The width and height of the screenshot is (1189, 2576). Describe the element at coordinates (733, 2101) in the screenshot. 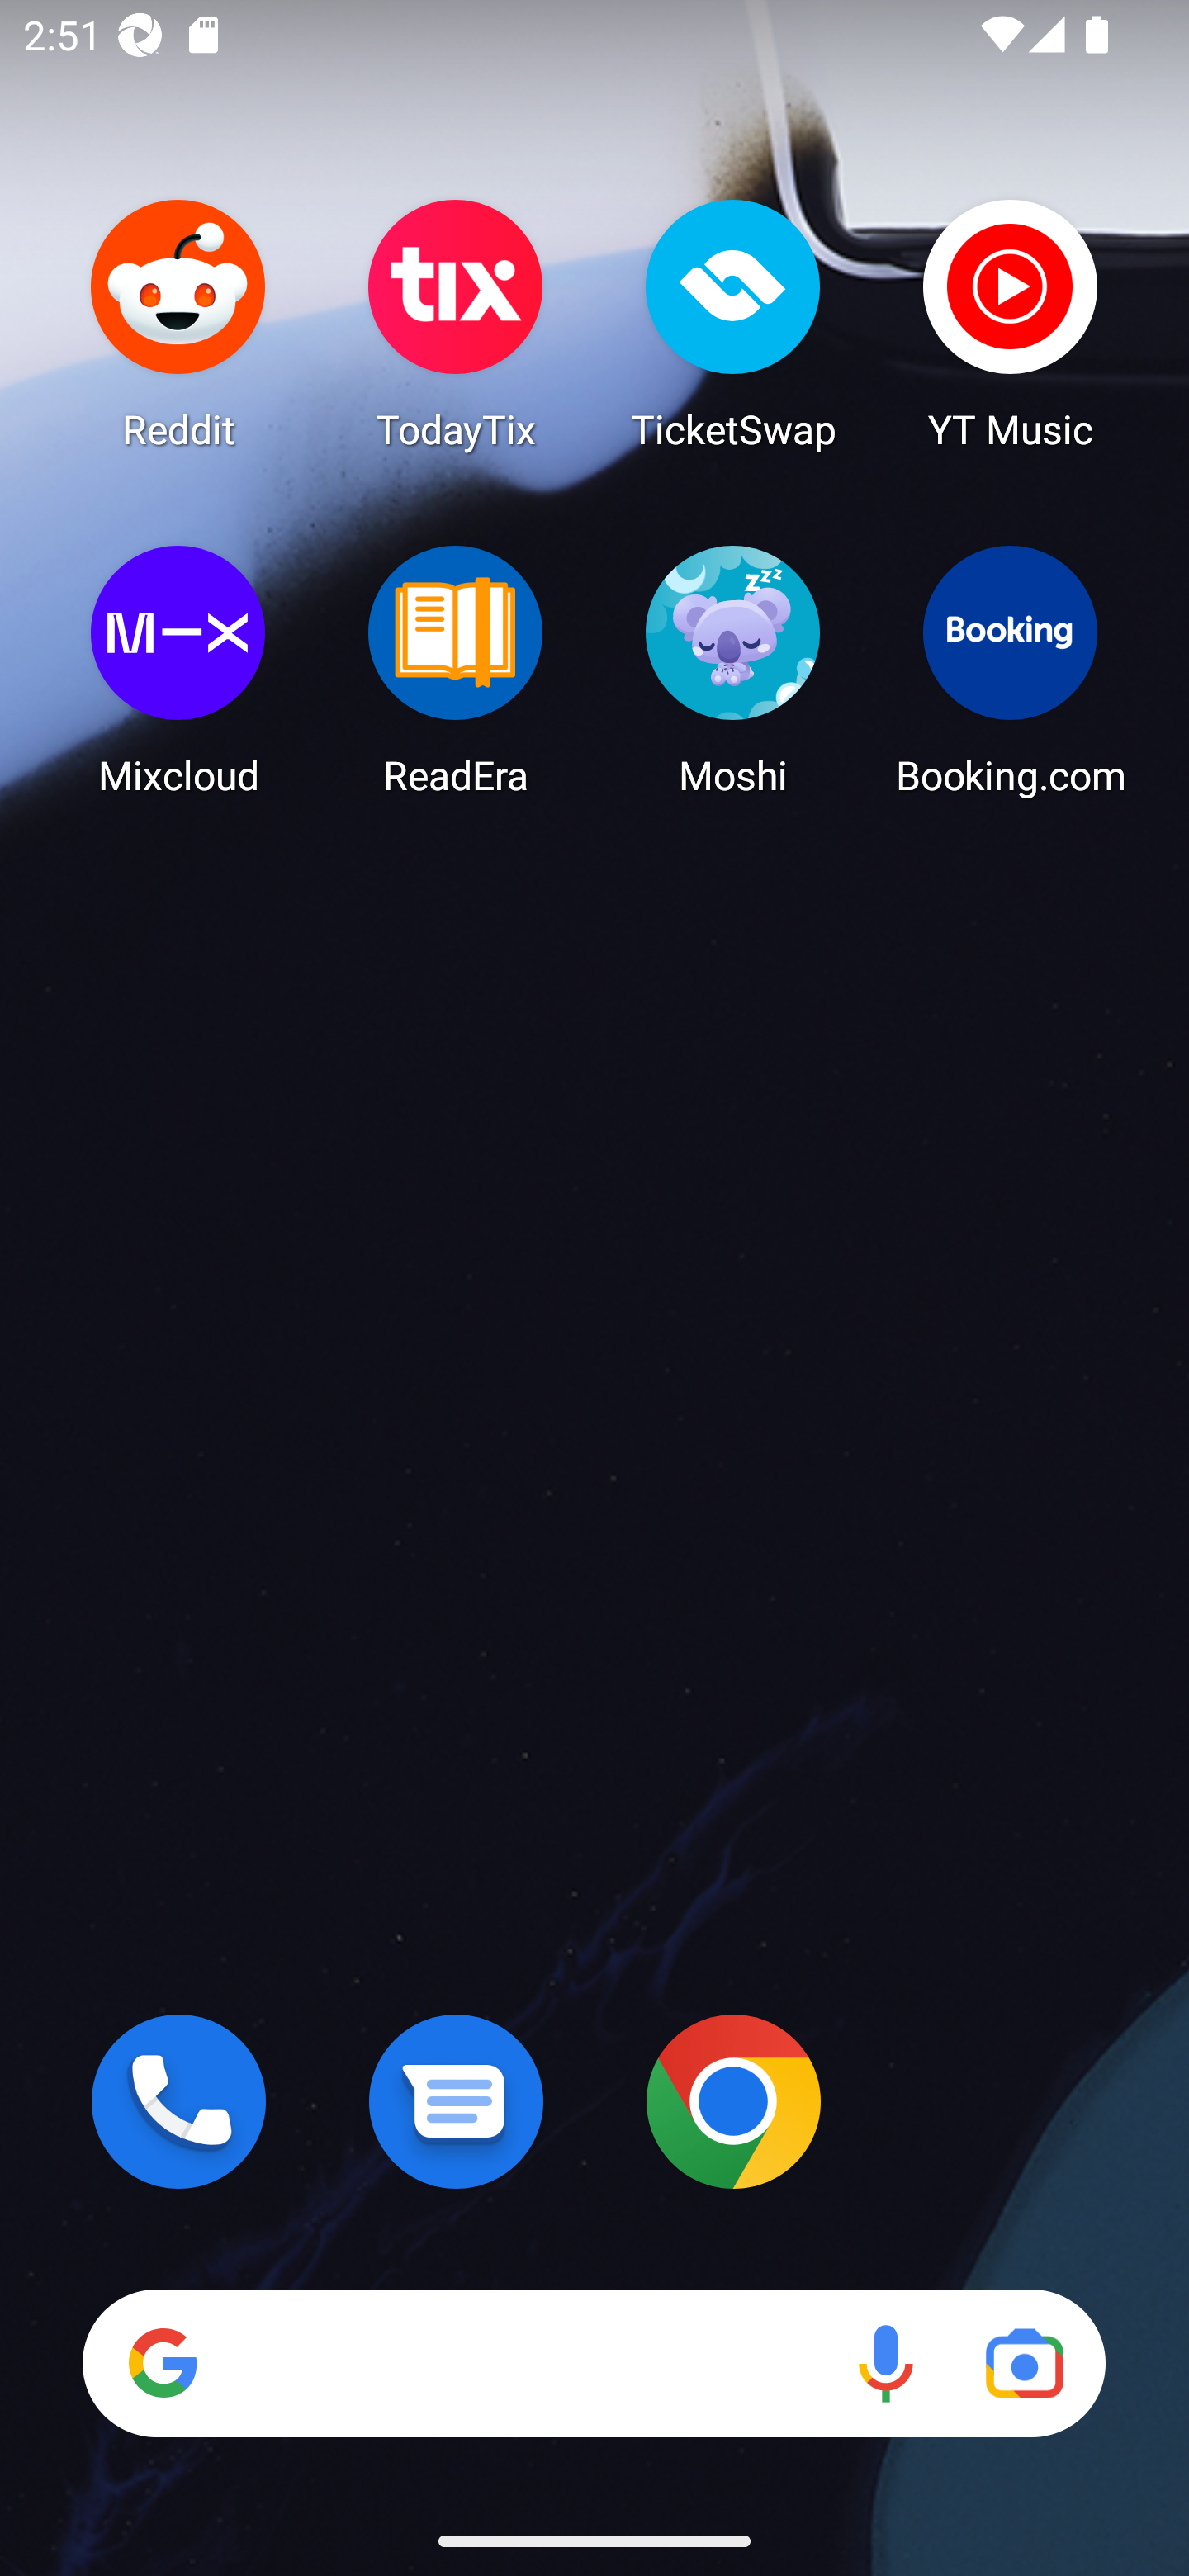

I see `Chrome` at that location.